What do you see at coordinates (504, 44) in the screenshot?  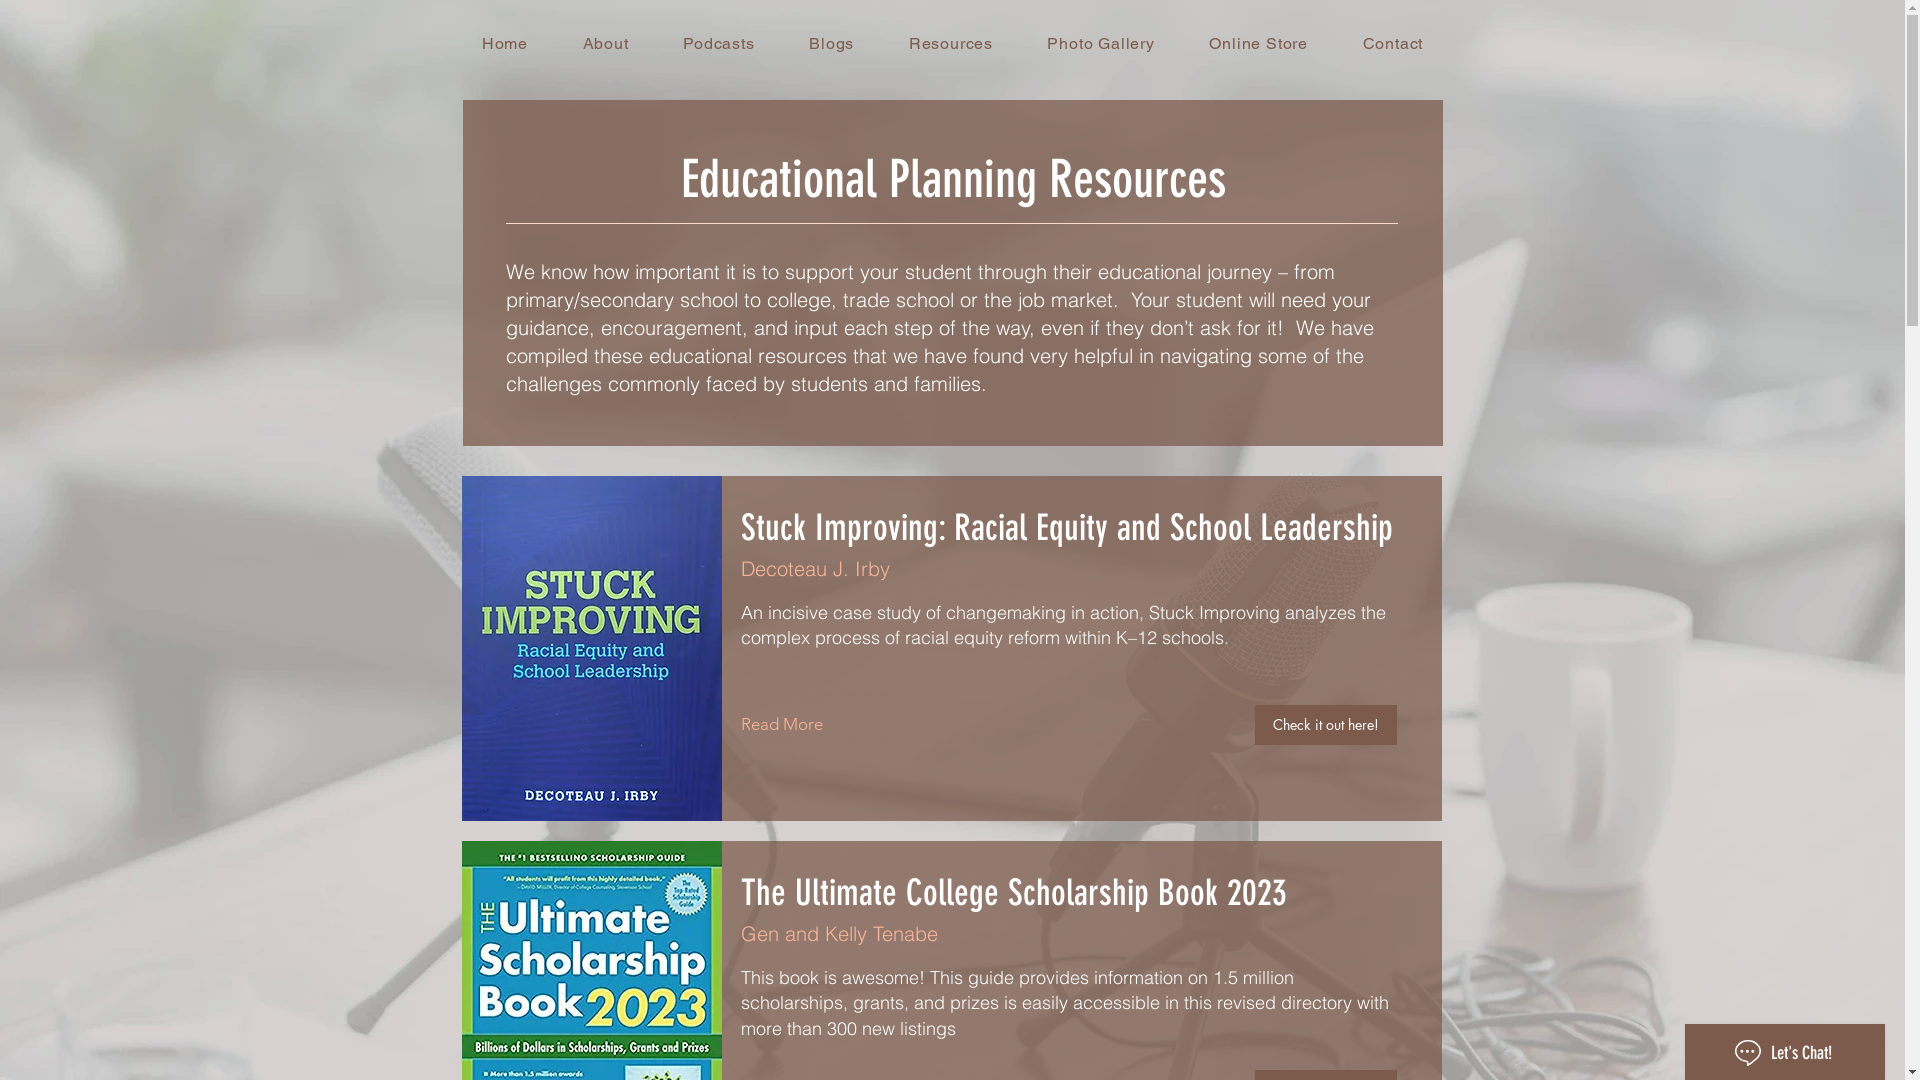 I see `Home` at bounding box center [504, 44].